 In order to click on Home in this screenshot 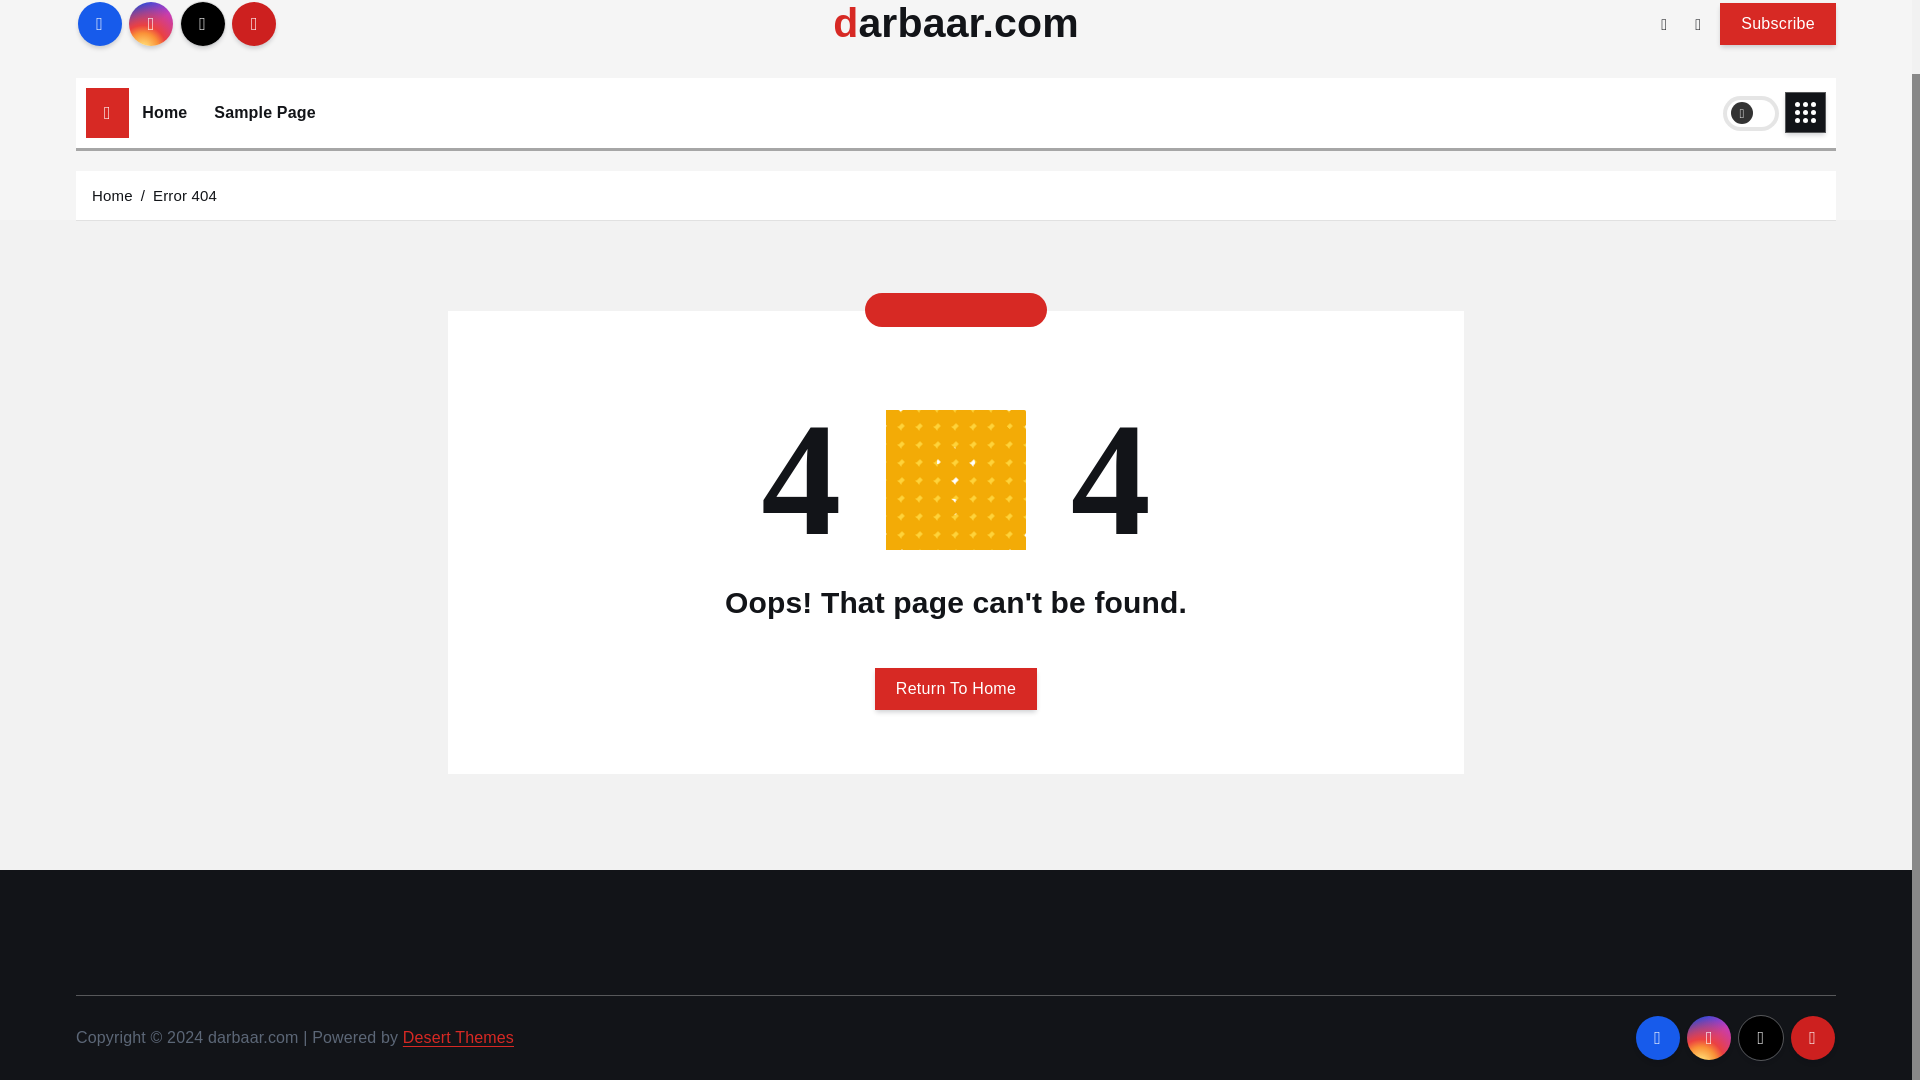, I will do `click(112, 194)`.